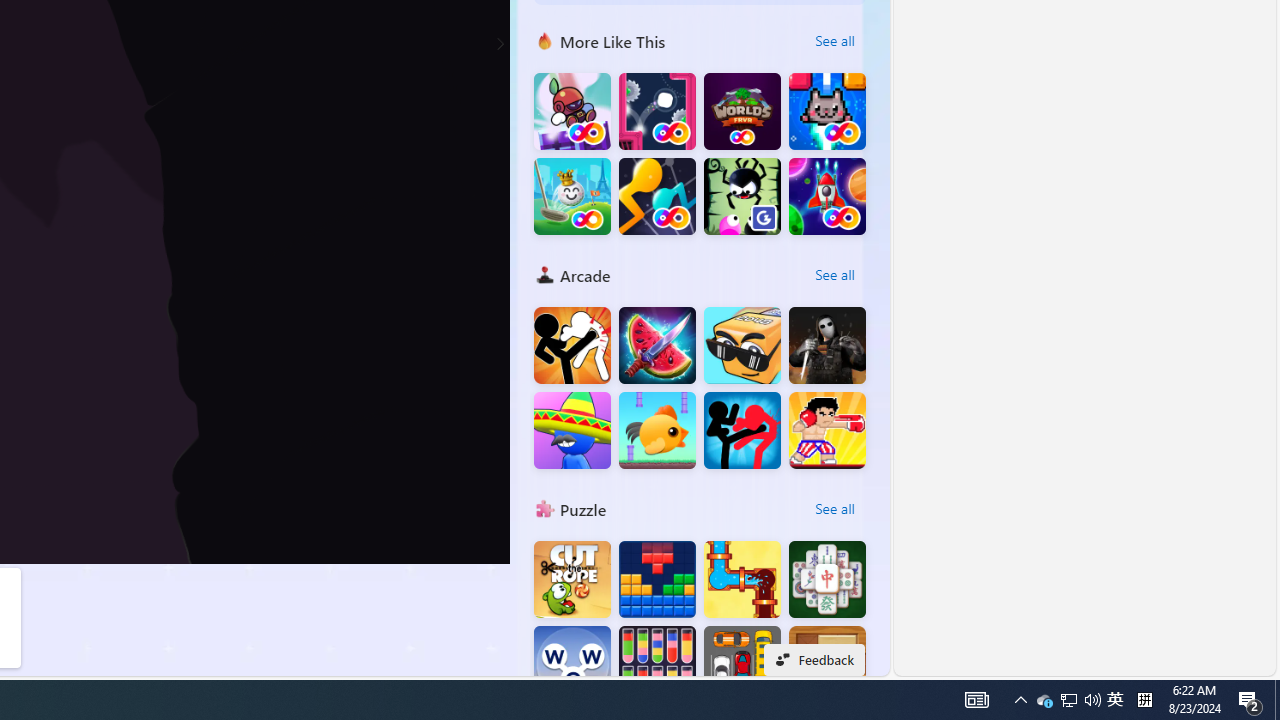  What do you see at coordinates (827, 112) in the screenshot?
I see `Kitten Force FRVR` at bounding box center [827, 112].